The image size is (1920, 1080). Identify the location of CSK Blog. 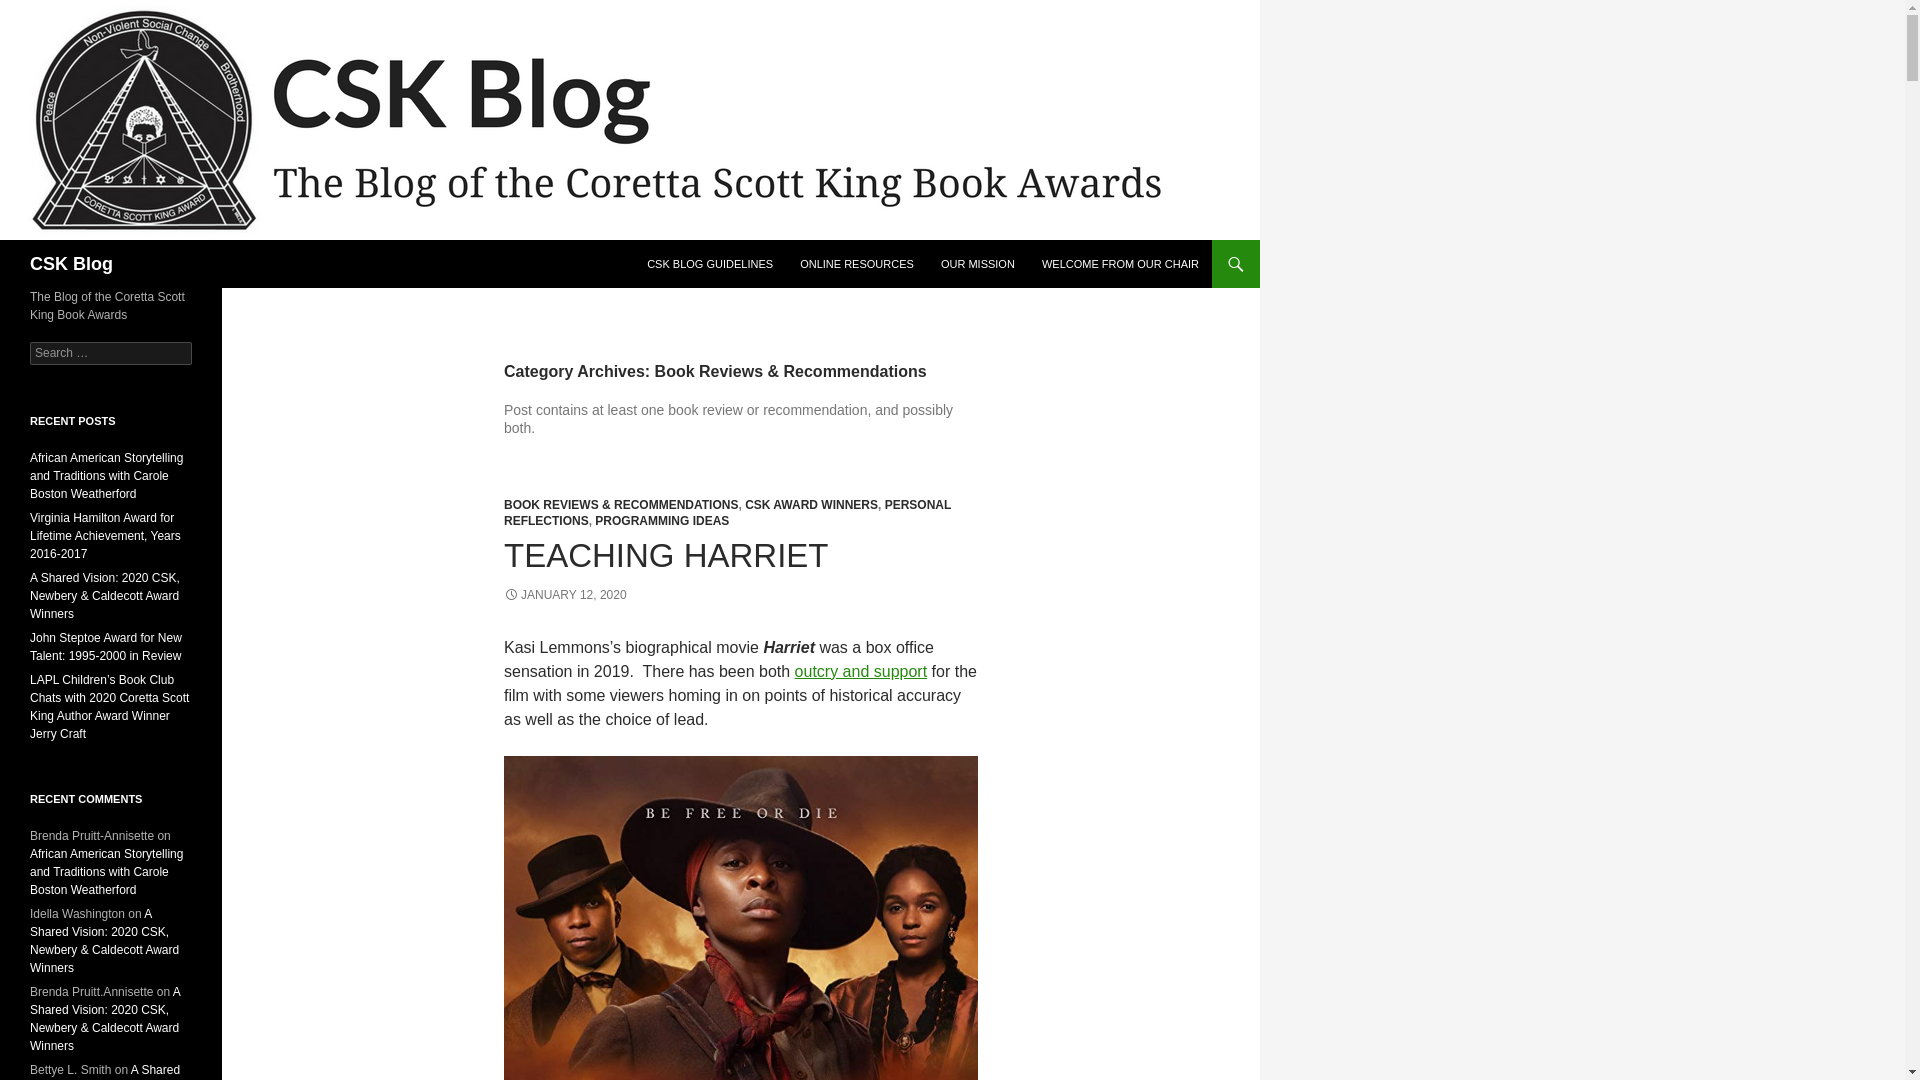
(72, 264).